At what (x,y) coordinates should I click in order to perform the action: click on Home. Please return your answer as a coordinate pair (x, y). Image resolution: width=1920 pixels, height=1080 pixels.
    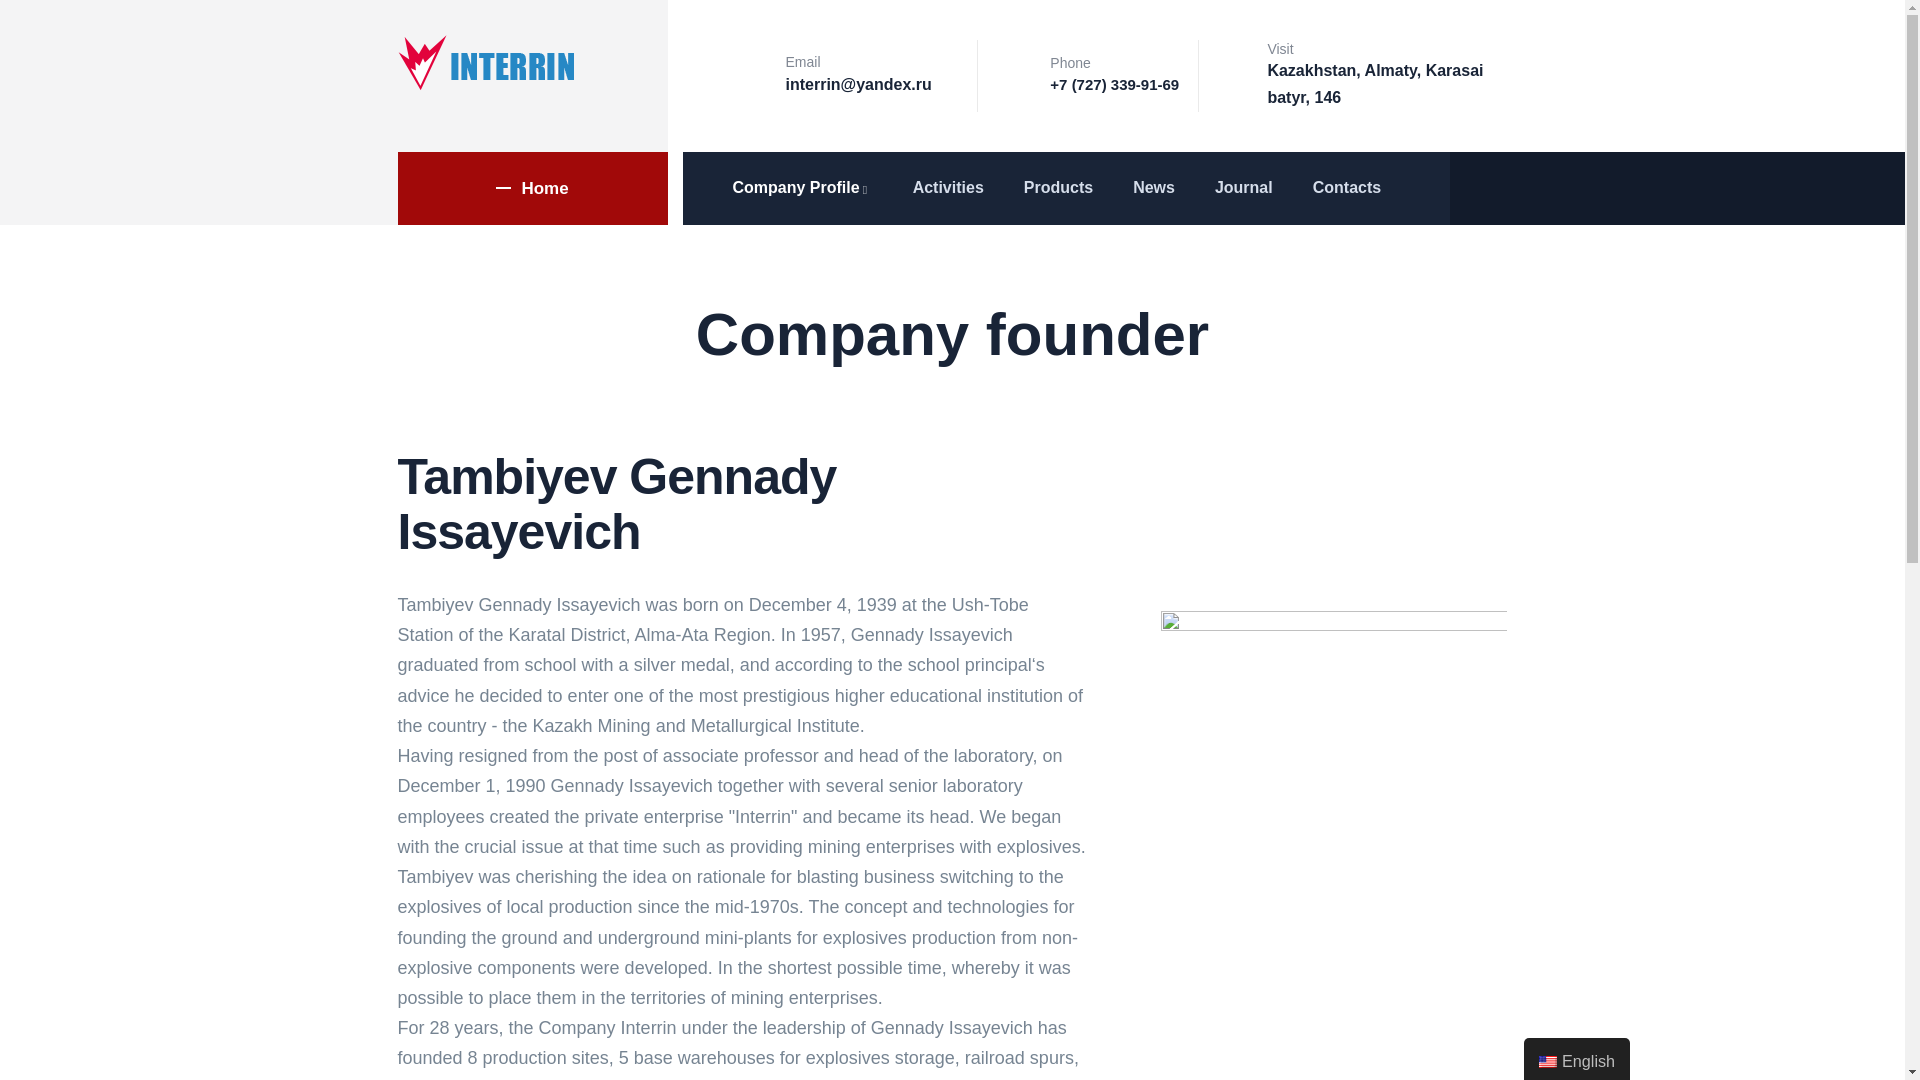
    Looking at the image, I should click on (486, 62).